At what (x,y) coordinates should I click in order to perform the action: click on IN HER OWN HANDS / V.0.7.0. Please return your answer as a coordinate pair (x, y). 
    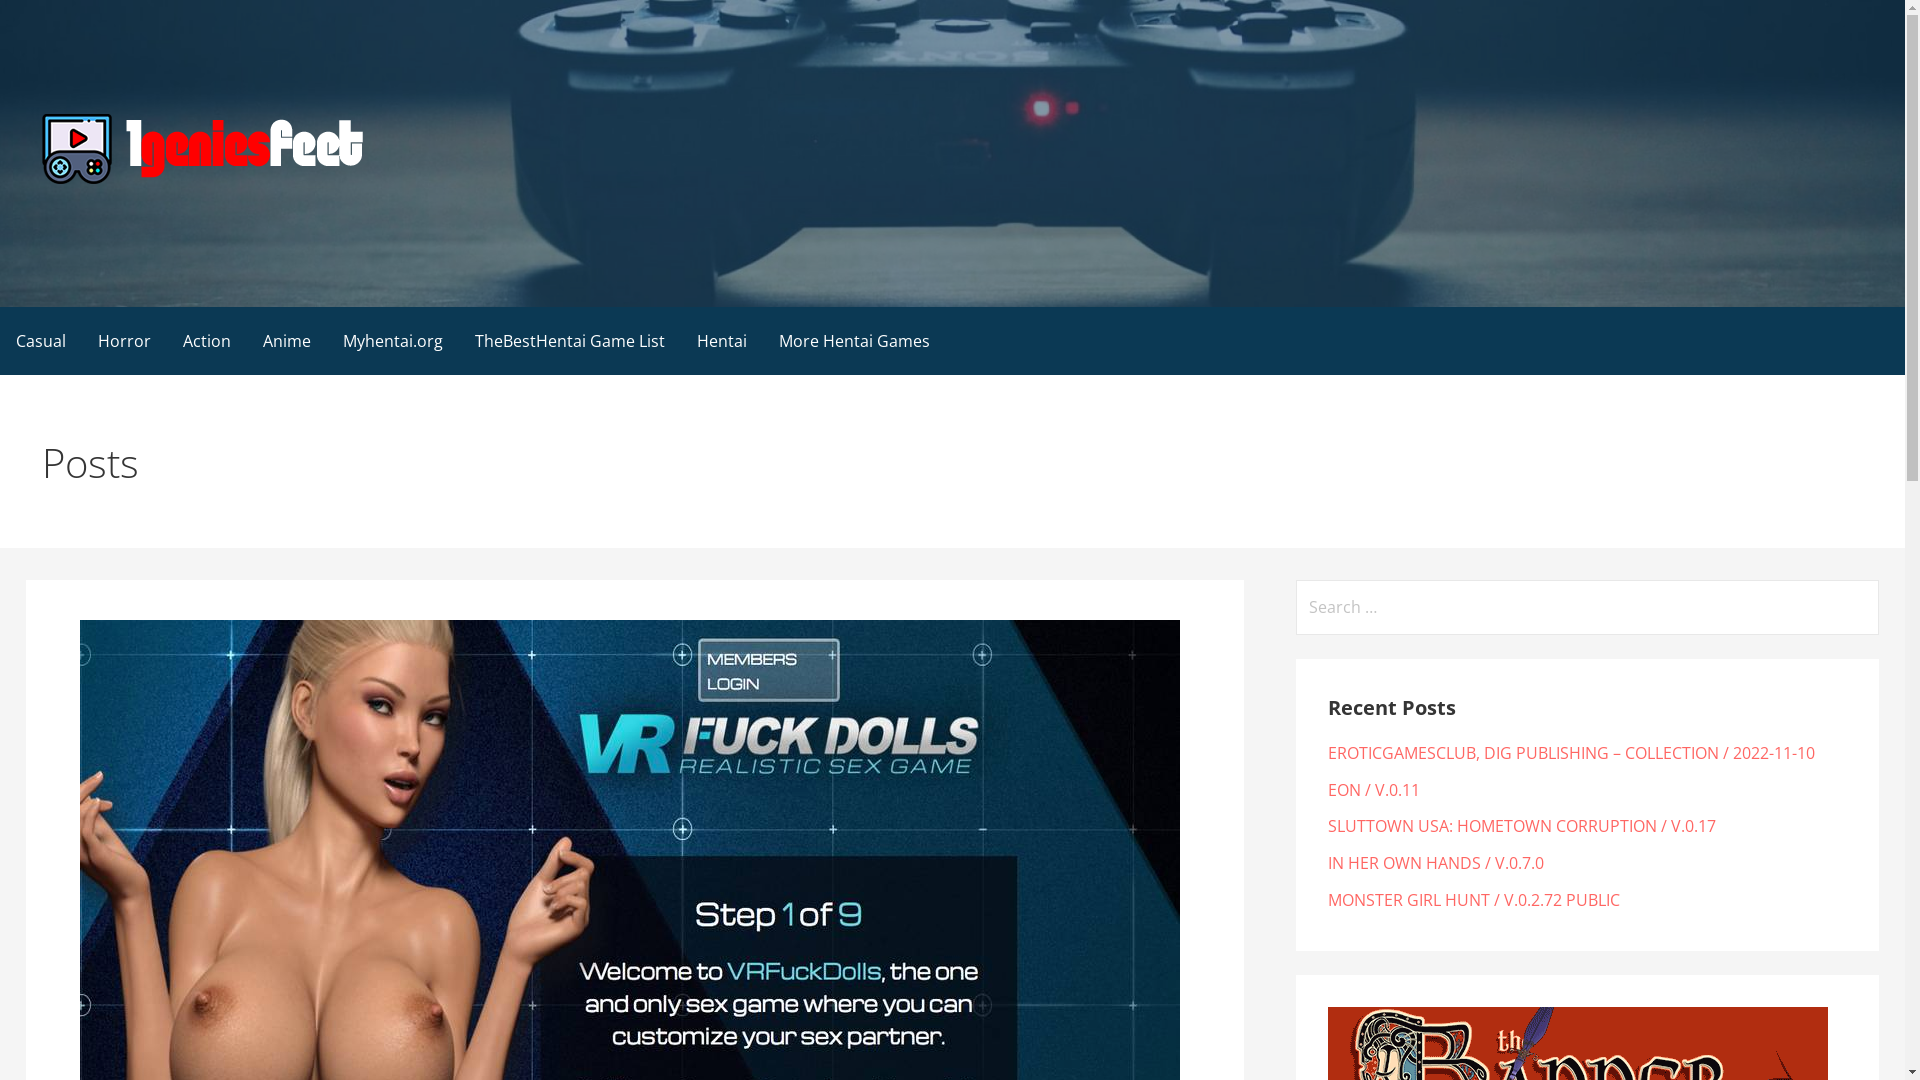
    Looking at the image, I should click on (1436, 863).